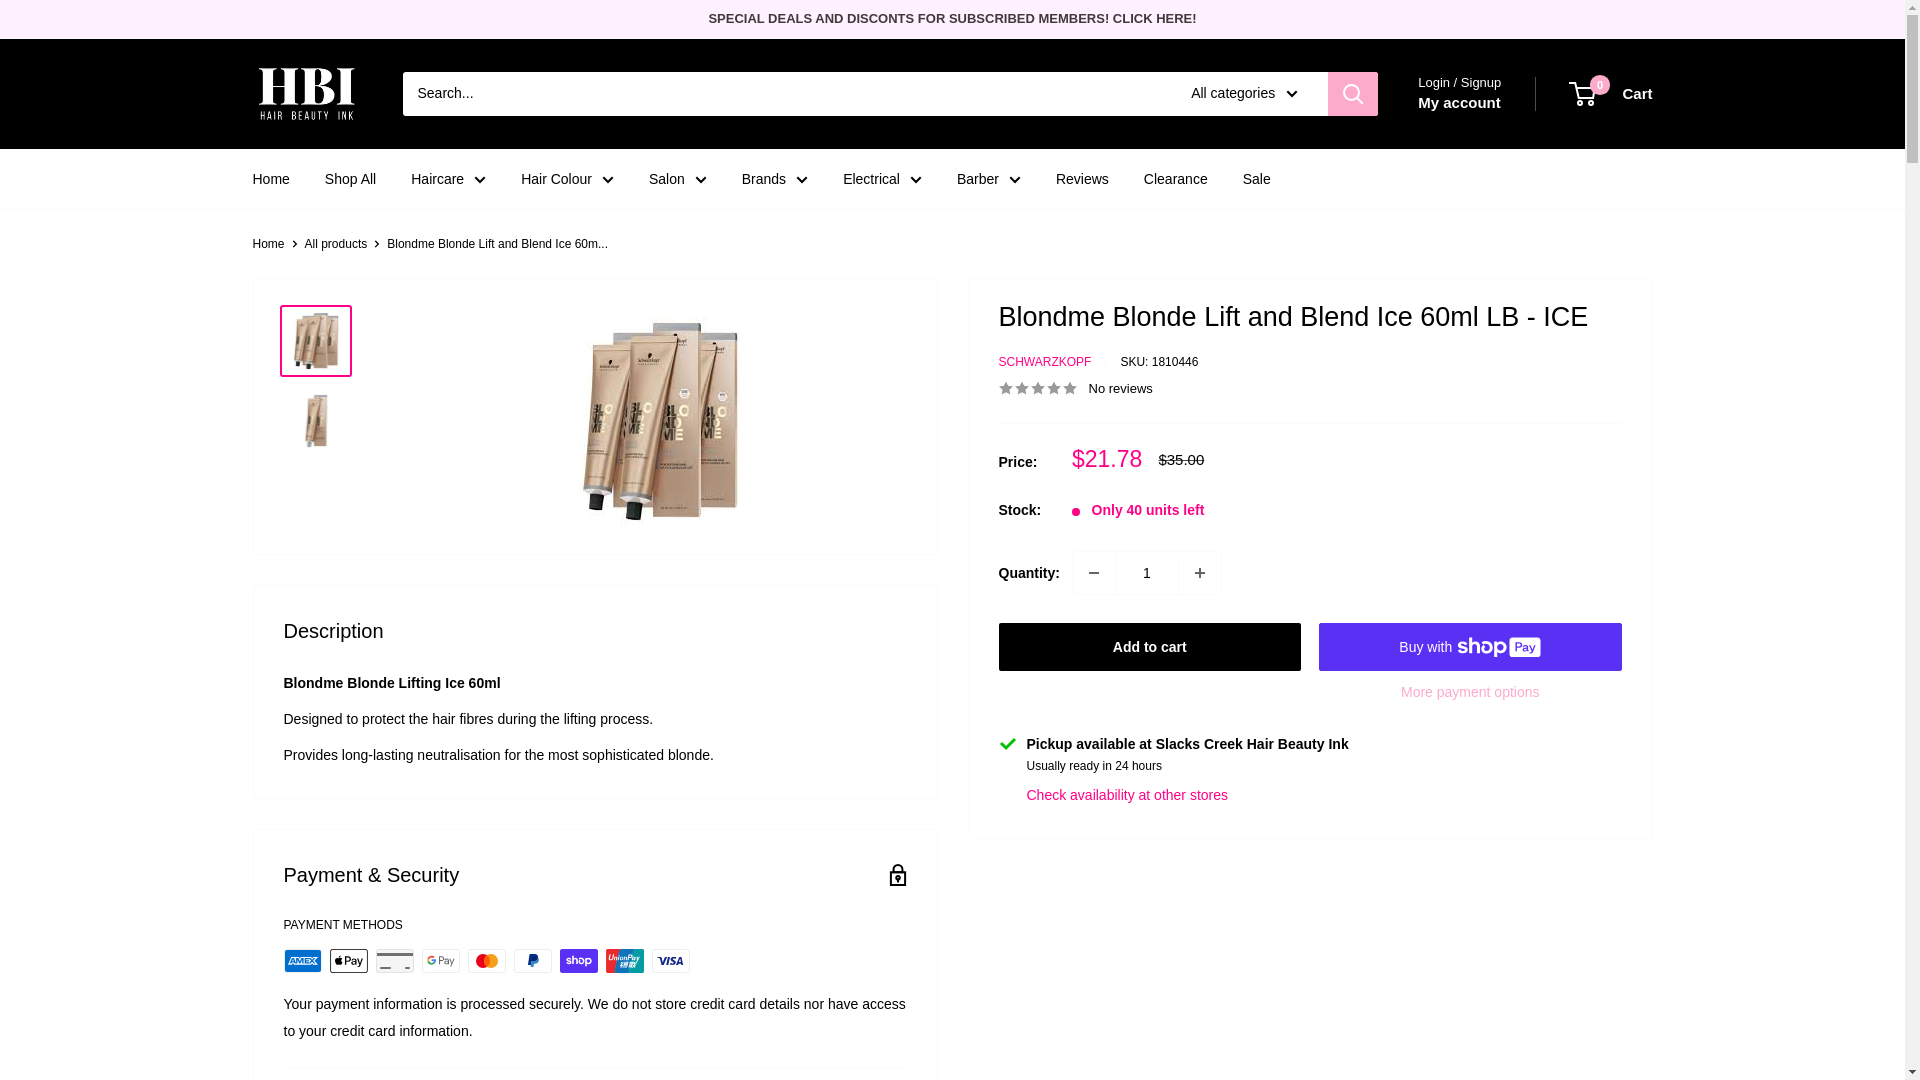 Image resolution: width=1920 pixels, height=1080 pixels. Describe the element at coordinates (1200, 573) in the screenshot. I see `Increase quantity by 1` at that location.